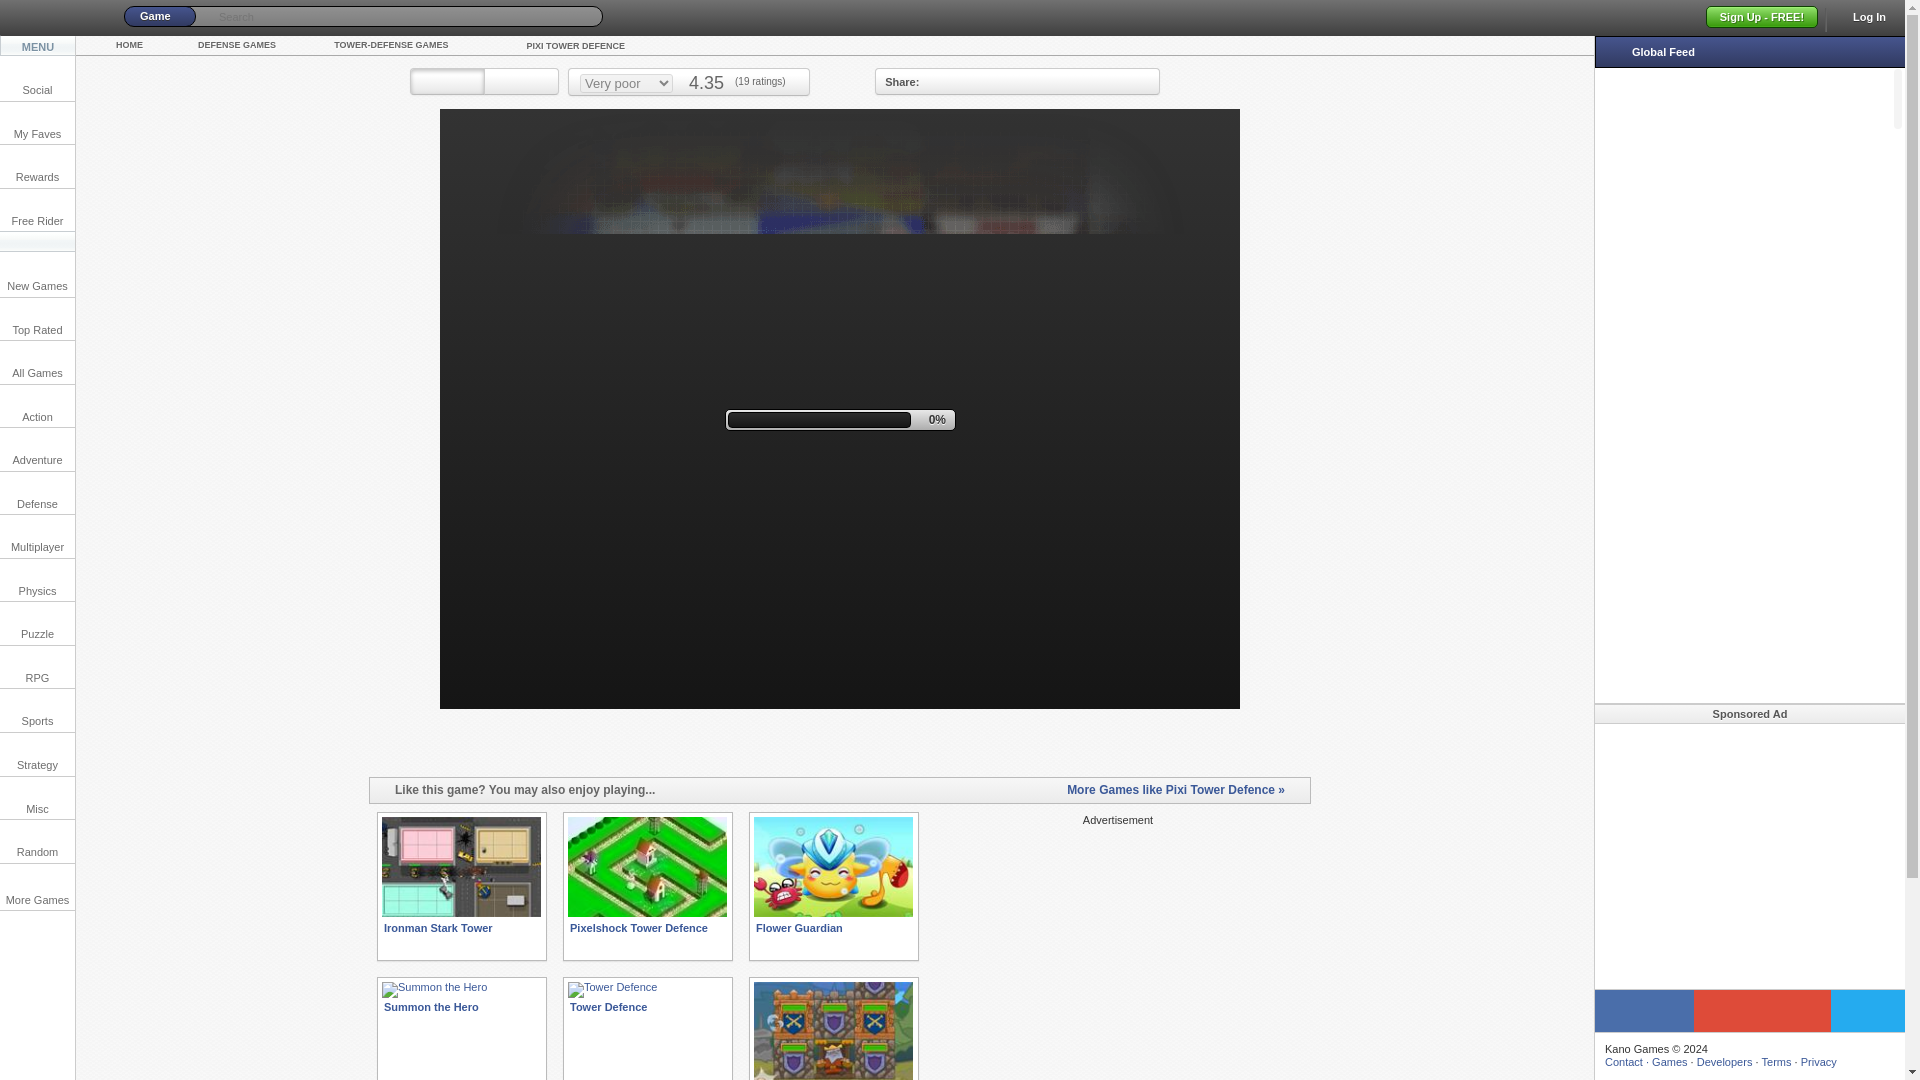 This screenshot has width=1920, height=1080. Describe the element at coordinates (37, 667) in the screenshot. I see `RPG` at that location.